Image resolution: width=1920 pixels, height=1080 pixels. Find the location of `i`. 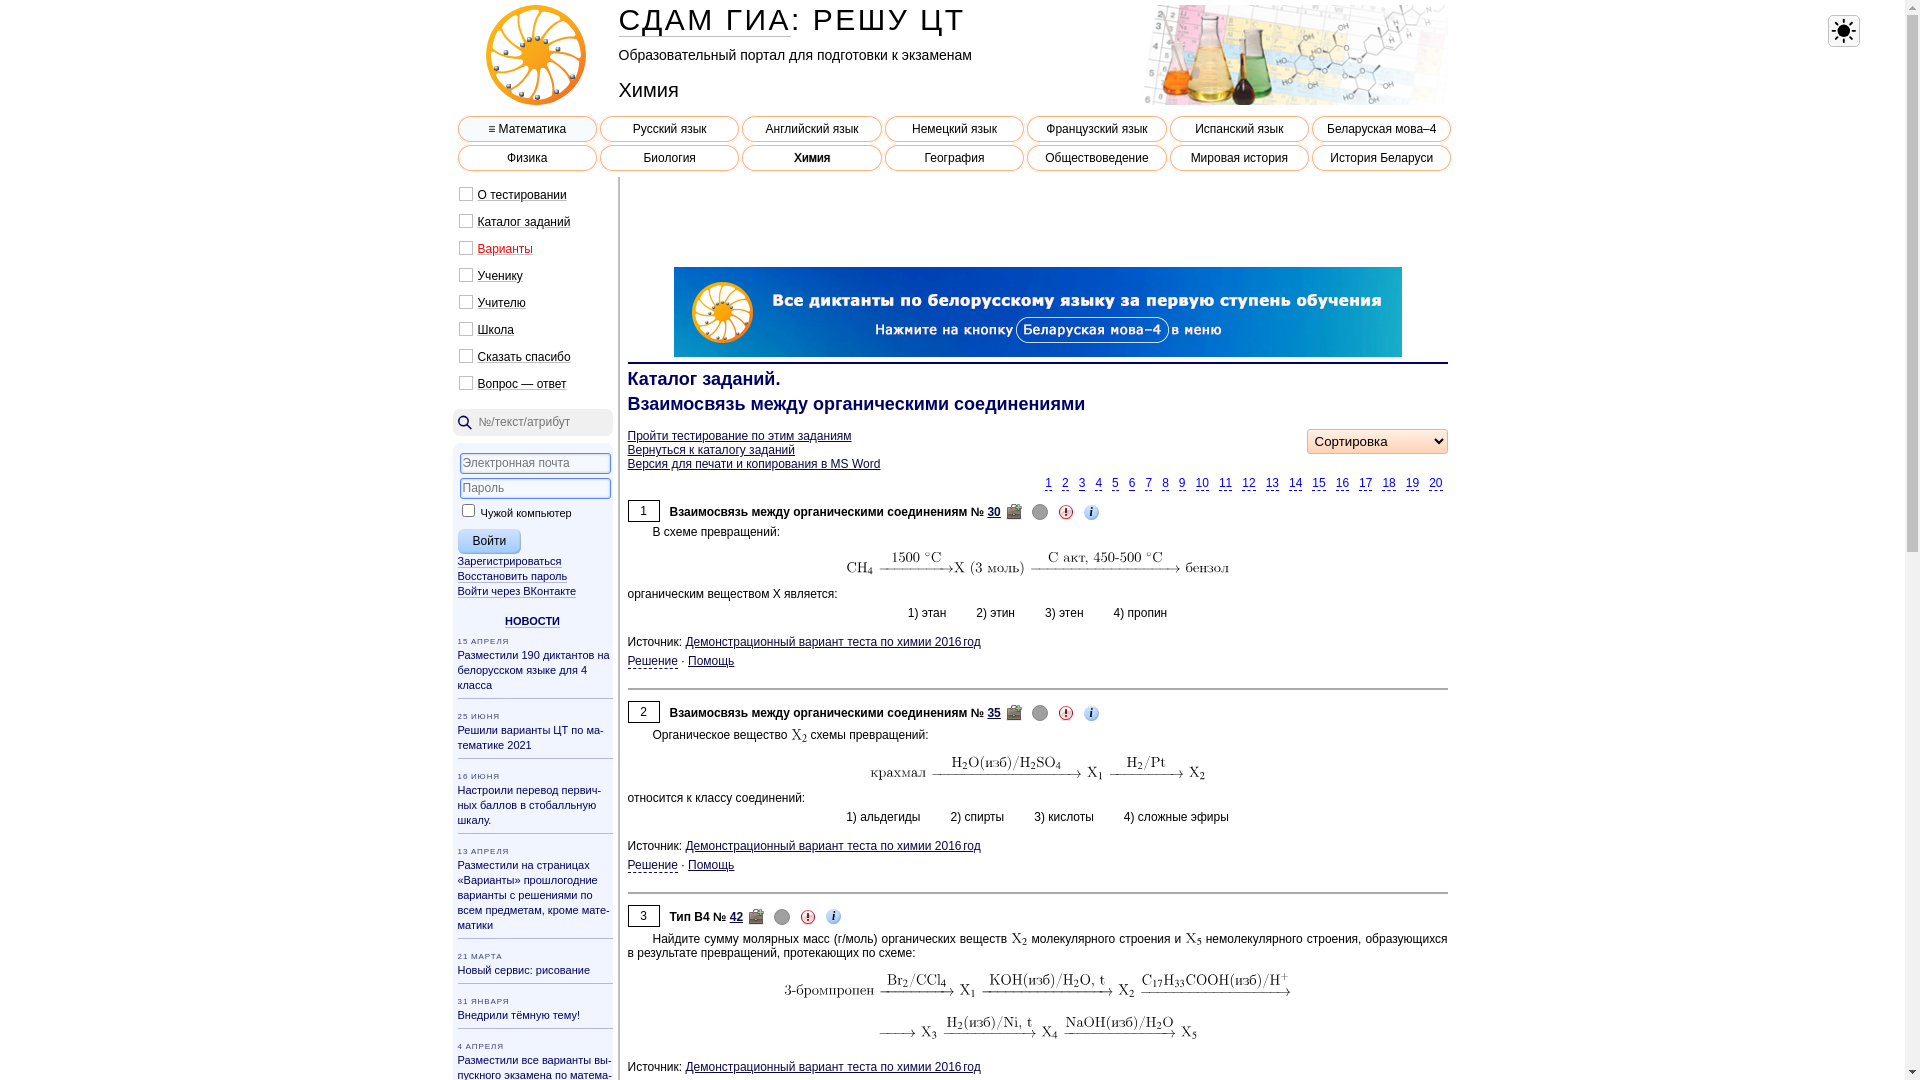

i is located at coordinates (1092, 714).